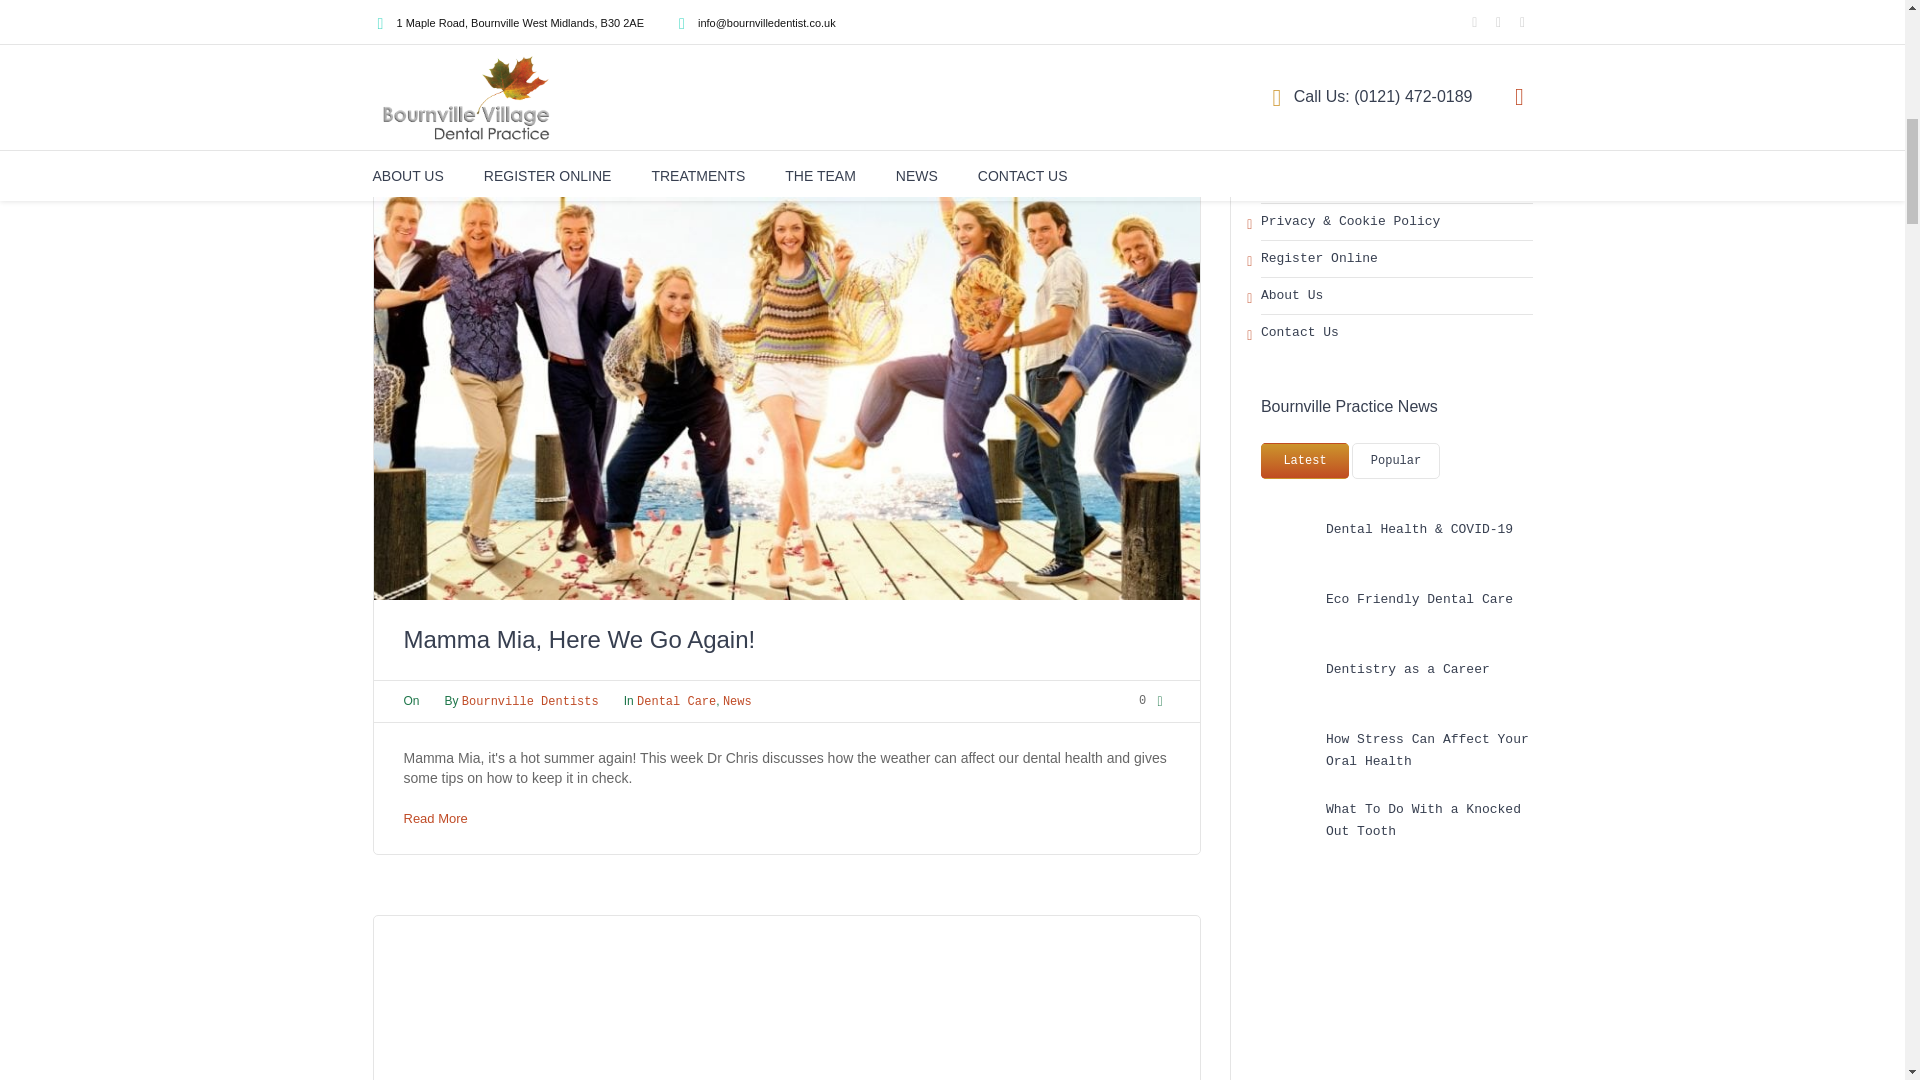  I want to click on Dental Care, so click(676, 702).